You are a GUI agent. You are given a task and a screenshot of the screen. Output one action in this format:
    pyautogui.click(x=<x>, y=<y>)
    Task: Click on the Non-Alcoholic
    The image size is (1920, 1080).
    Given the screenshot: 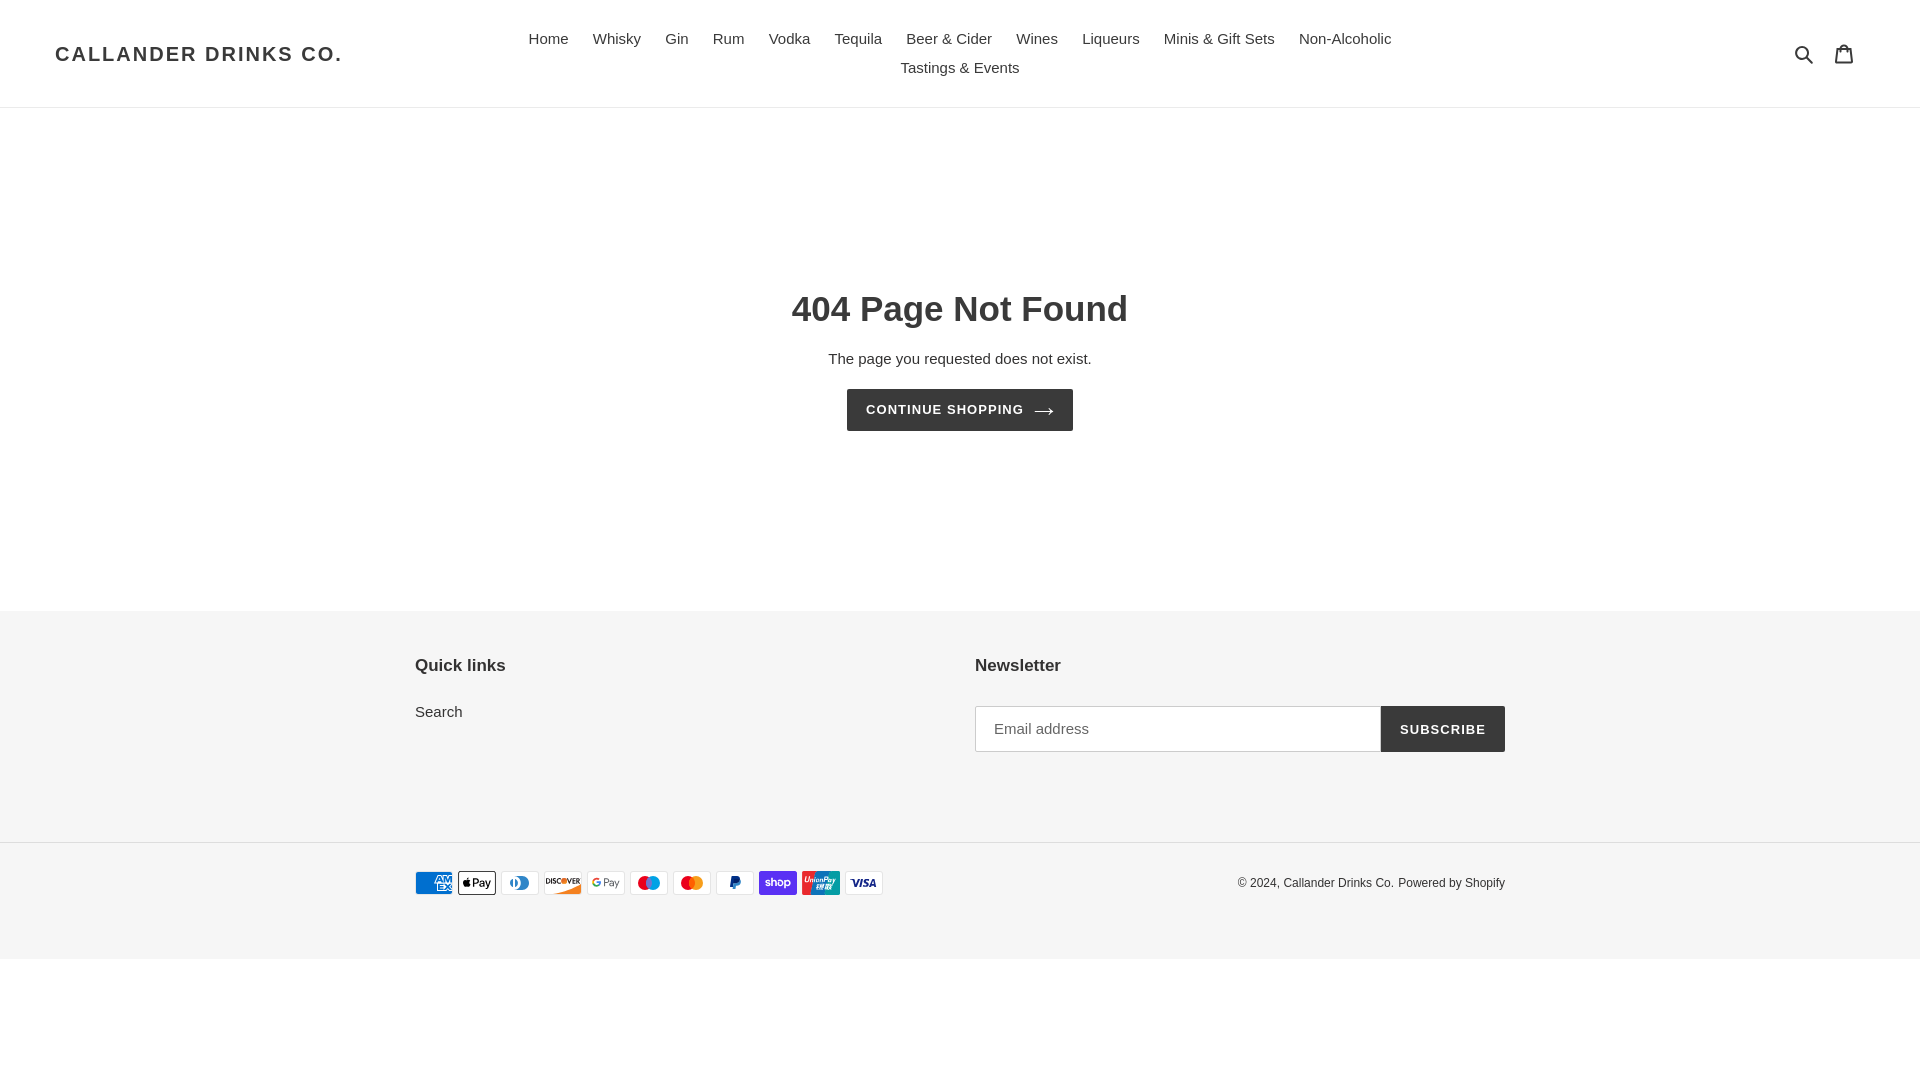 What is the action you would take?
    pyautogui.click(x=1344, y=39)
    